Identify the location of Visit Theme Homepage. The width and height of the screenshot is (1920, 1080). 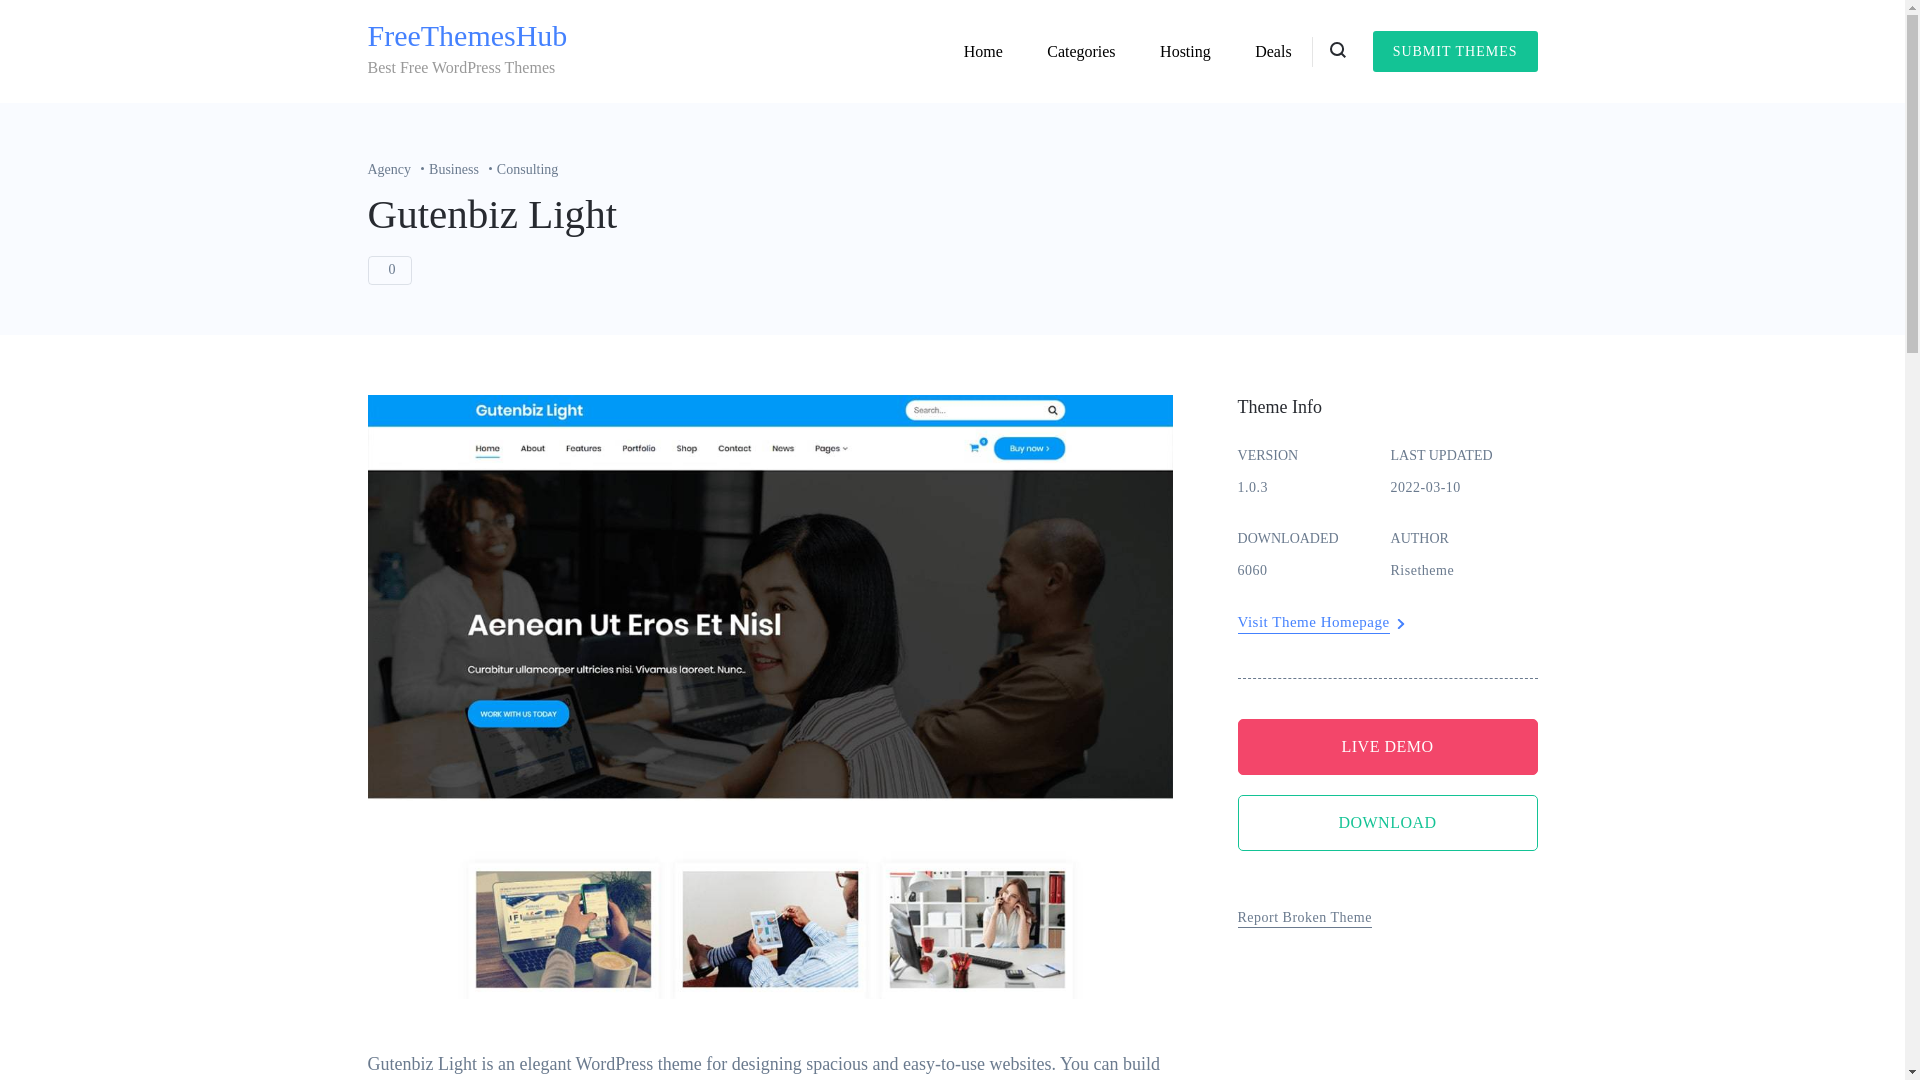
(1314, 623).